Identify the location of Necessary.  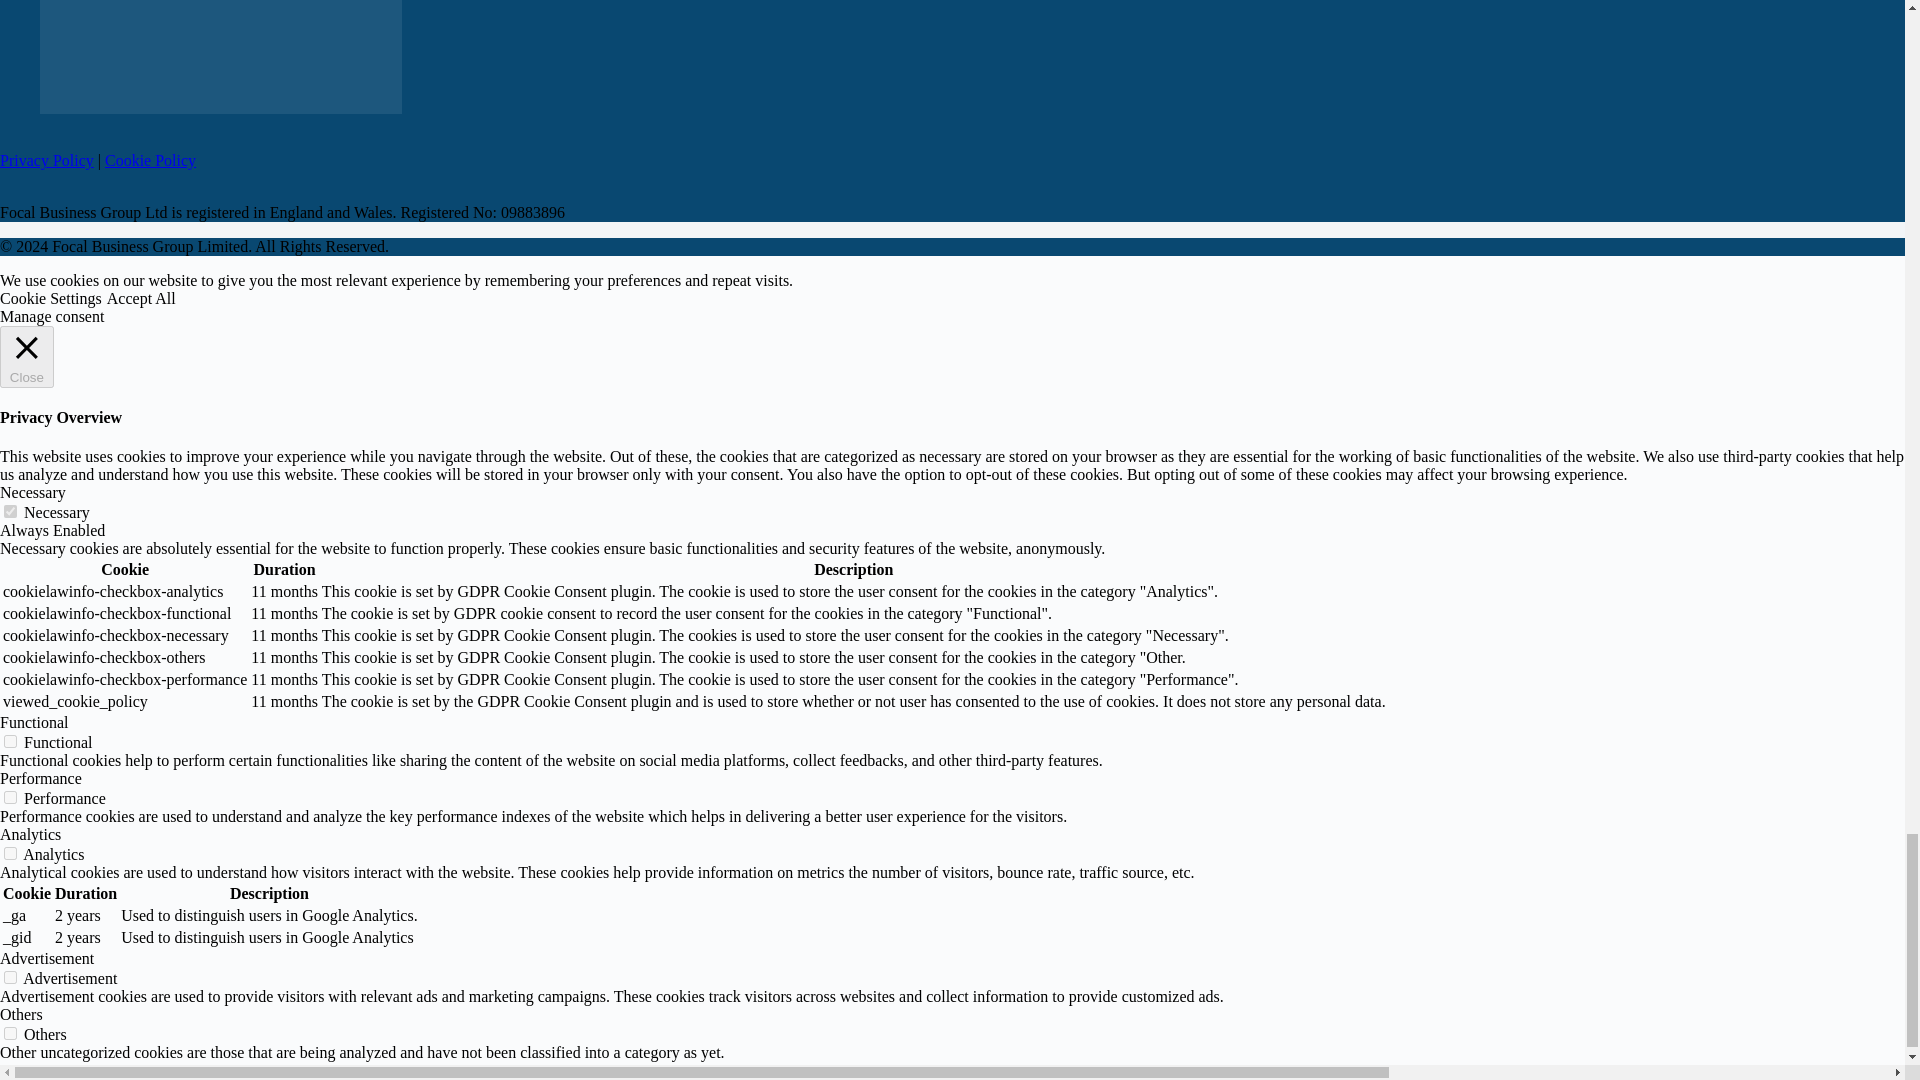
(32, 492).